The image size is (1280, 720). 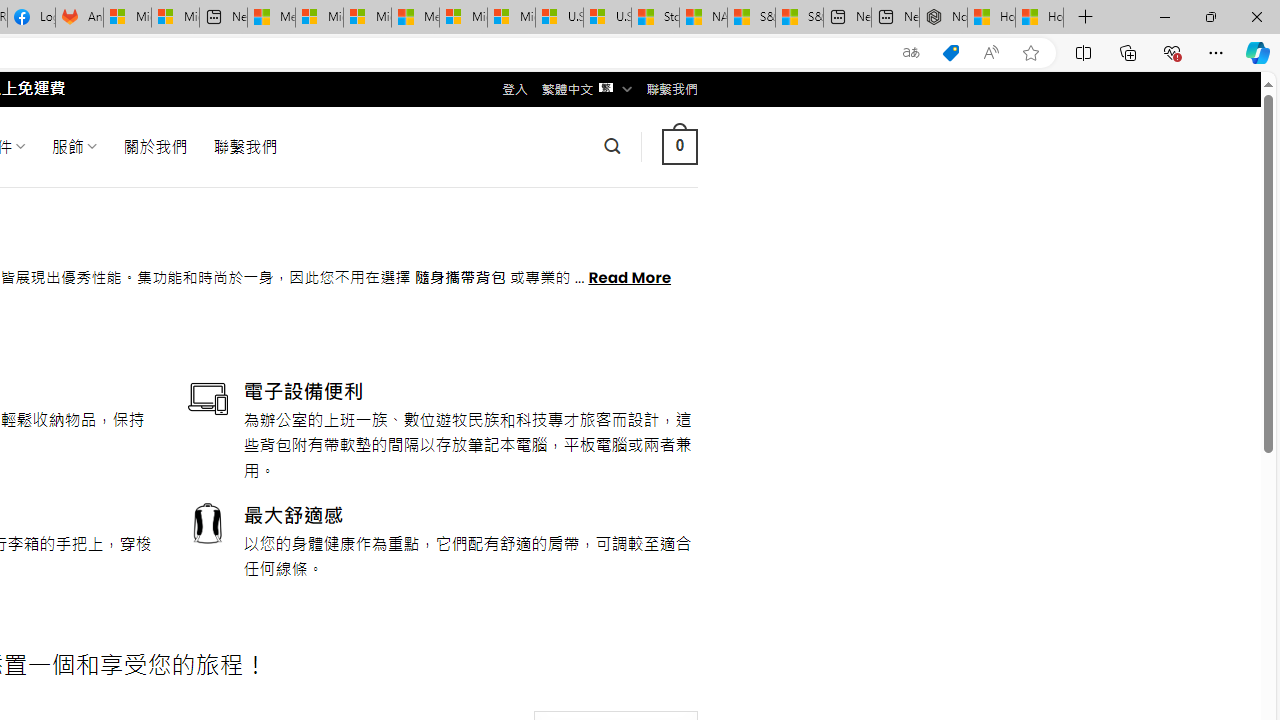 I want to click on Read More, so click(x=630, y=276).